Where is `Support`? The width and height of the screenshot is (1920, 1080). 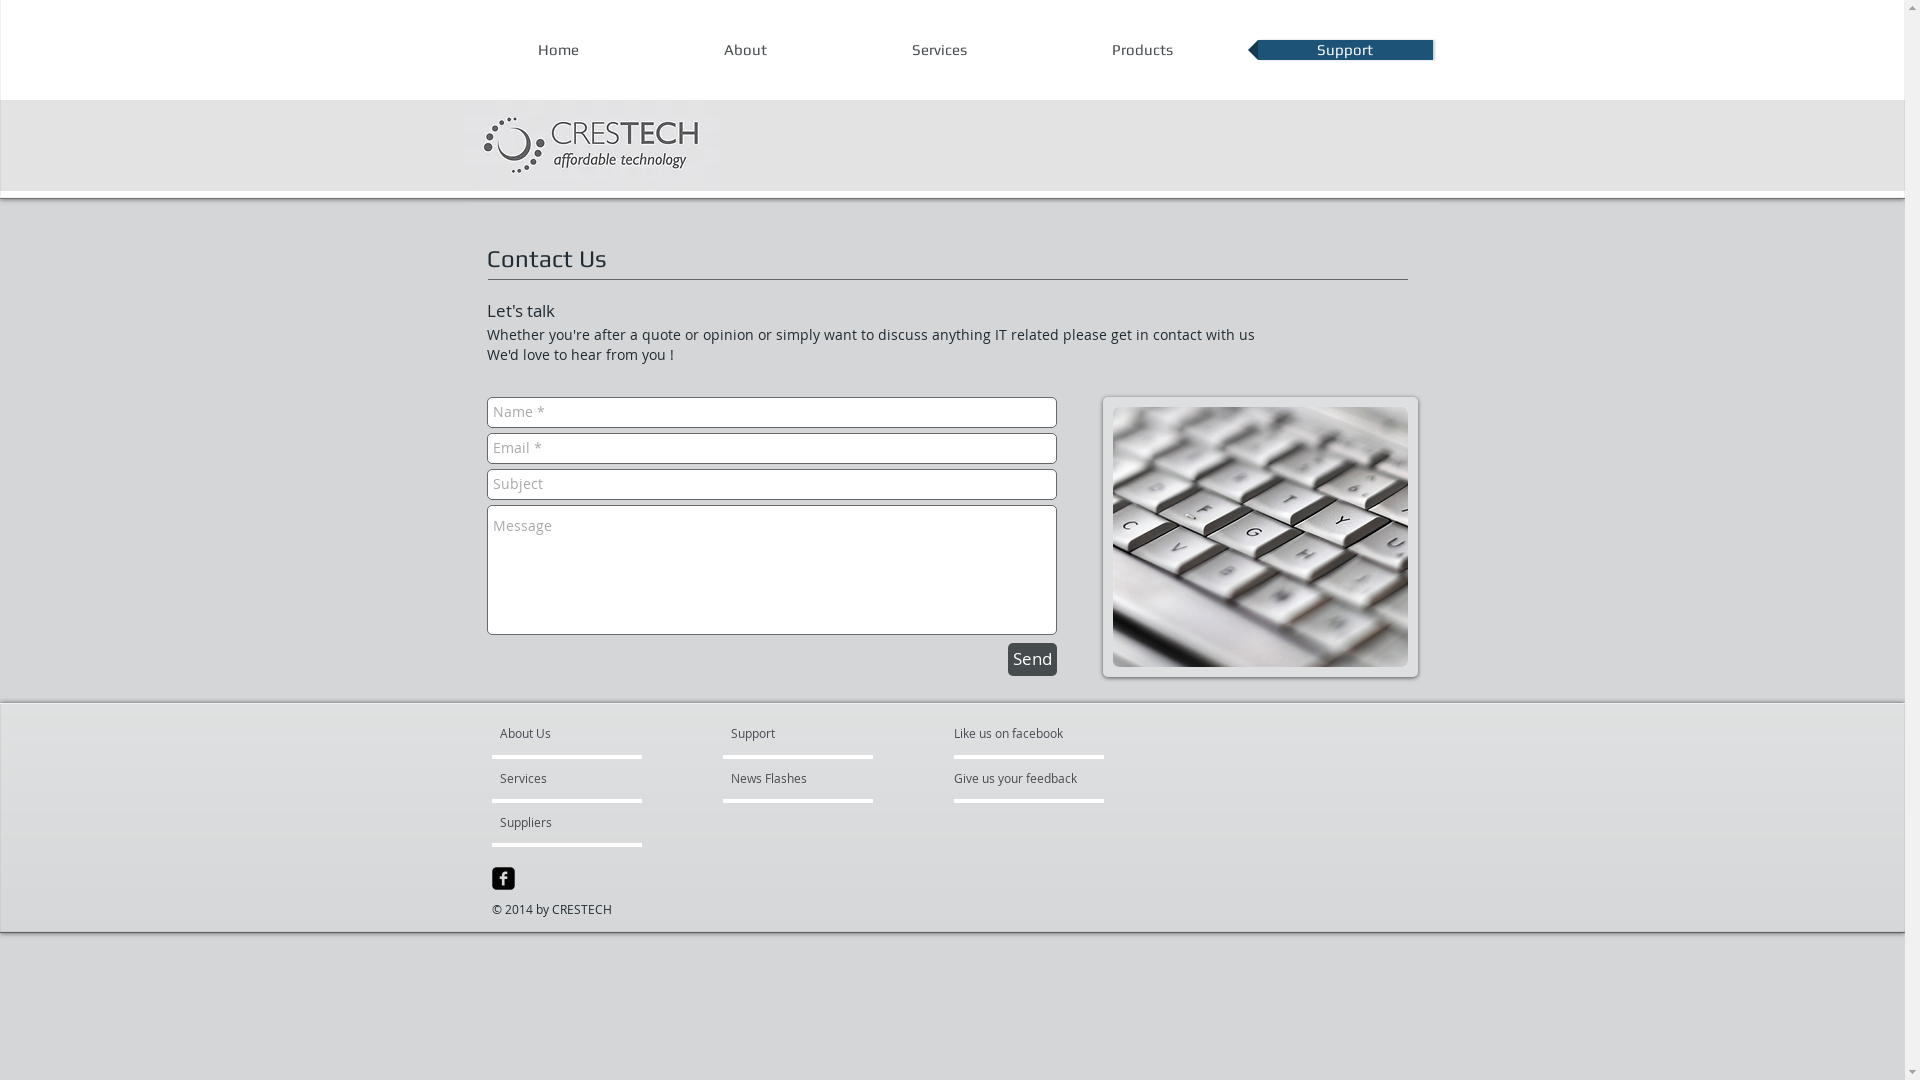
Support is located at coordinates (778, 732).